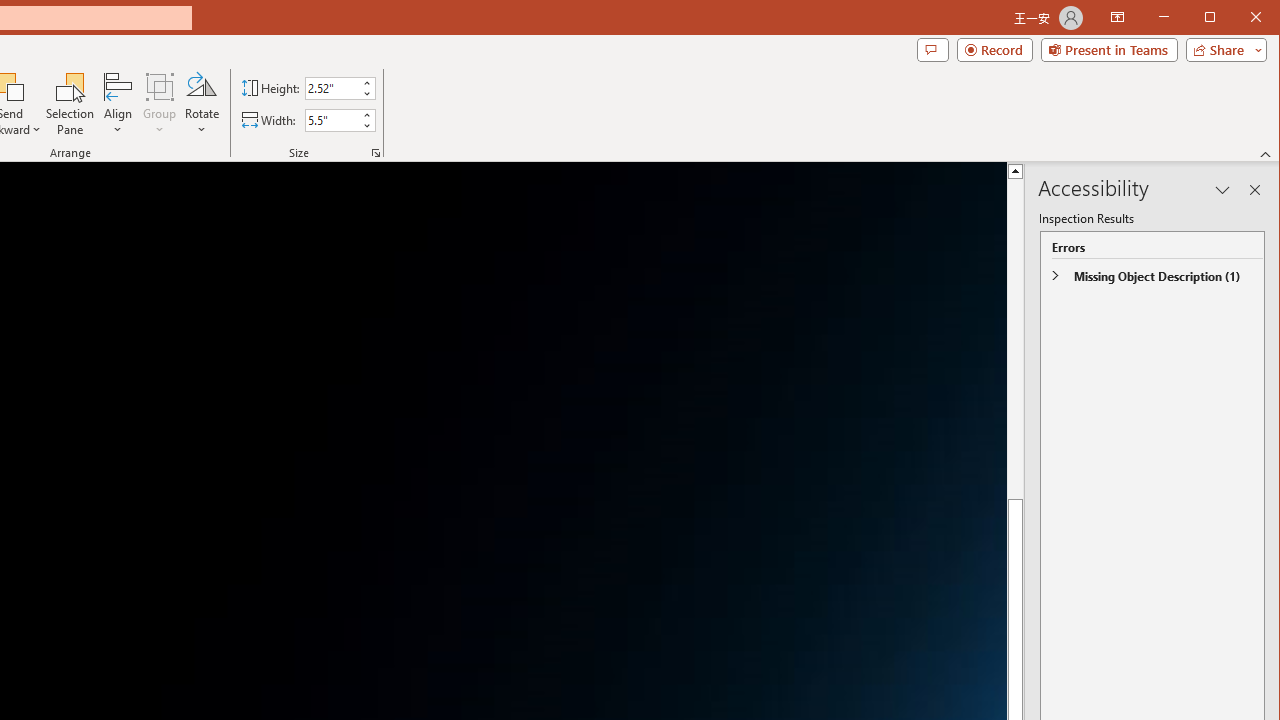 The height and width of the screenshot is (720, 1280). I want to click on Rotate, so click(201, 104).